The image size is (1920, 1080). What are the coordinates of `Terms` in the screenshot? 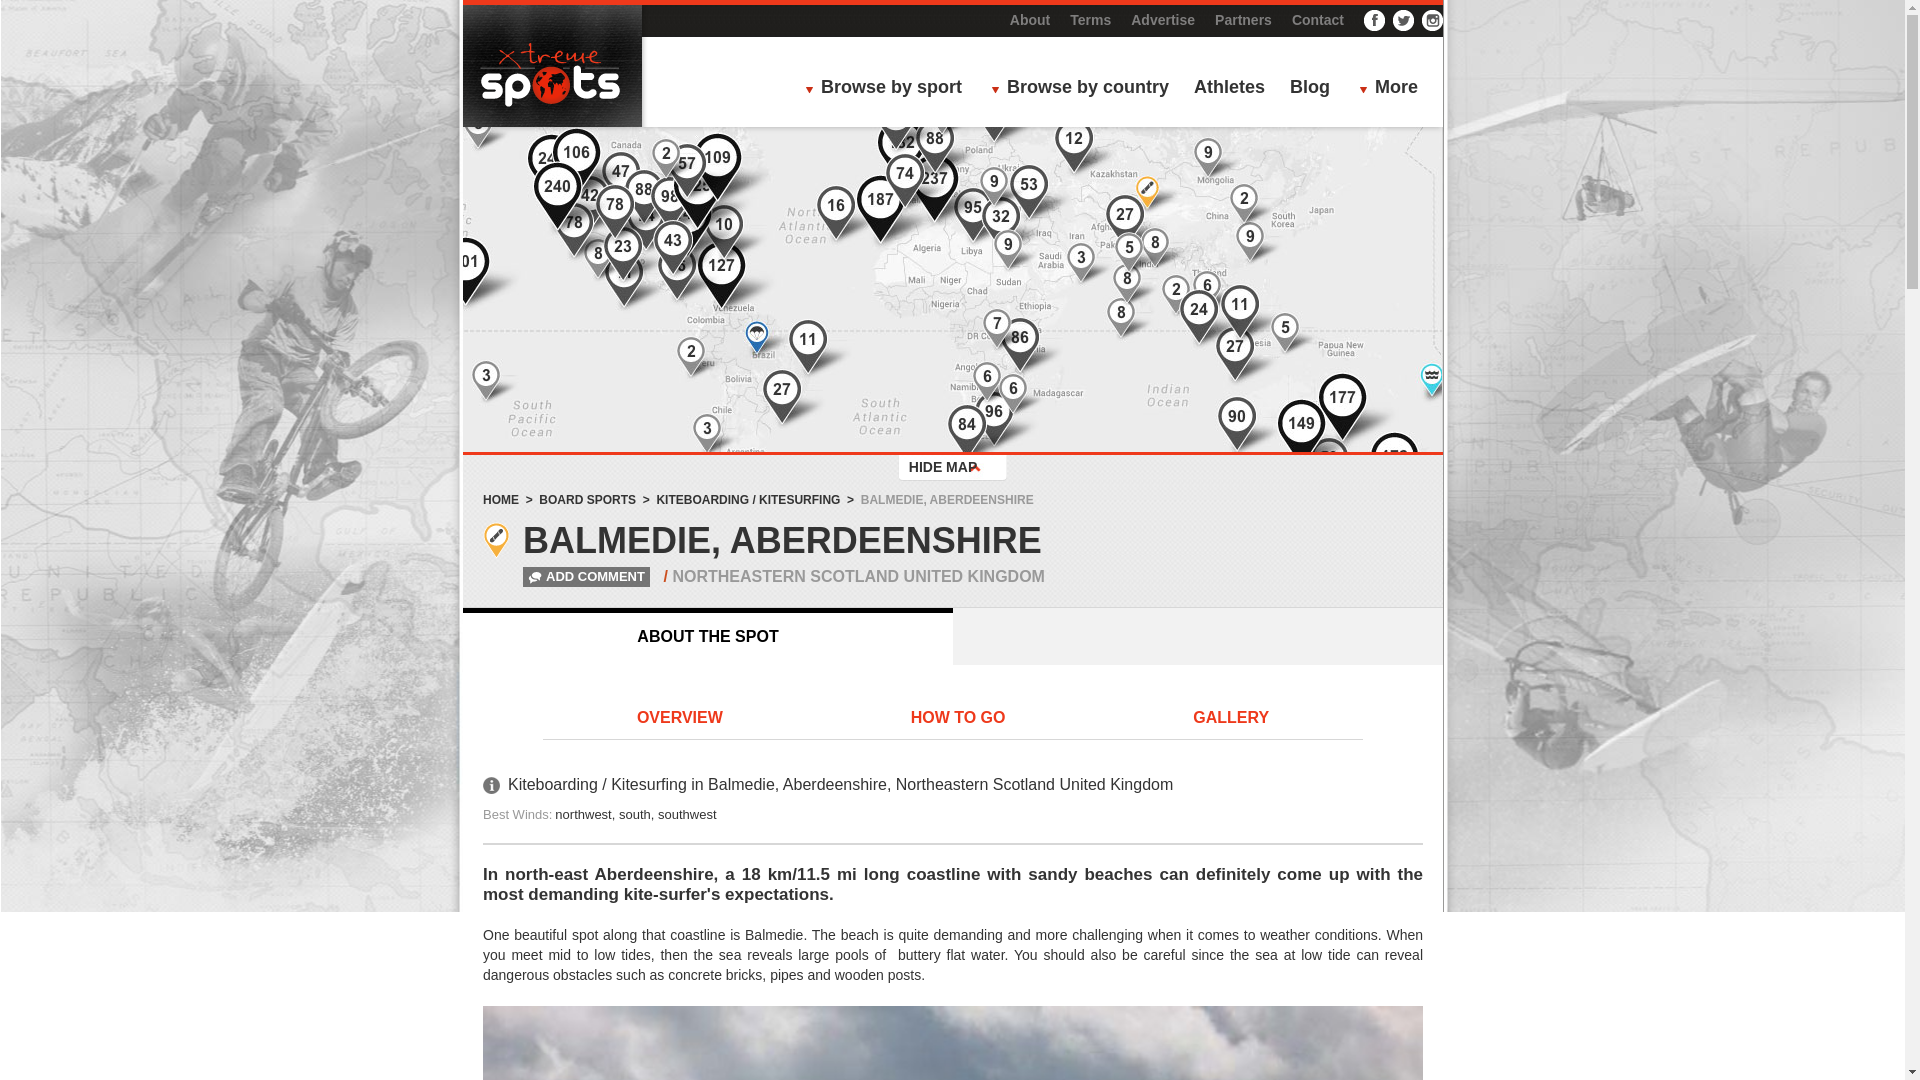 It's located at (1090, 20).